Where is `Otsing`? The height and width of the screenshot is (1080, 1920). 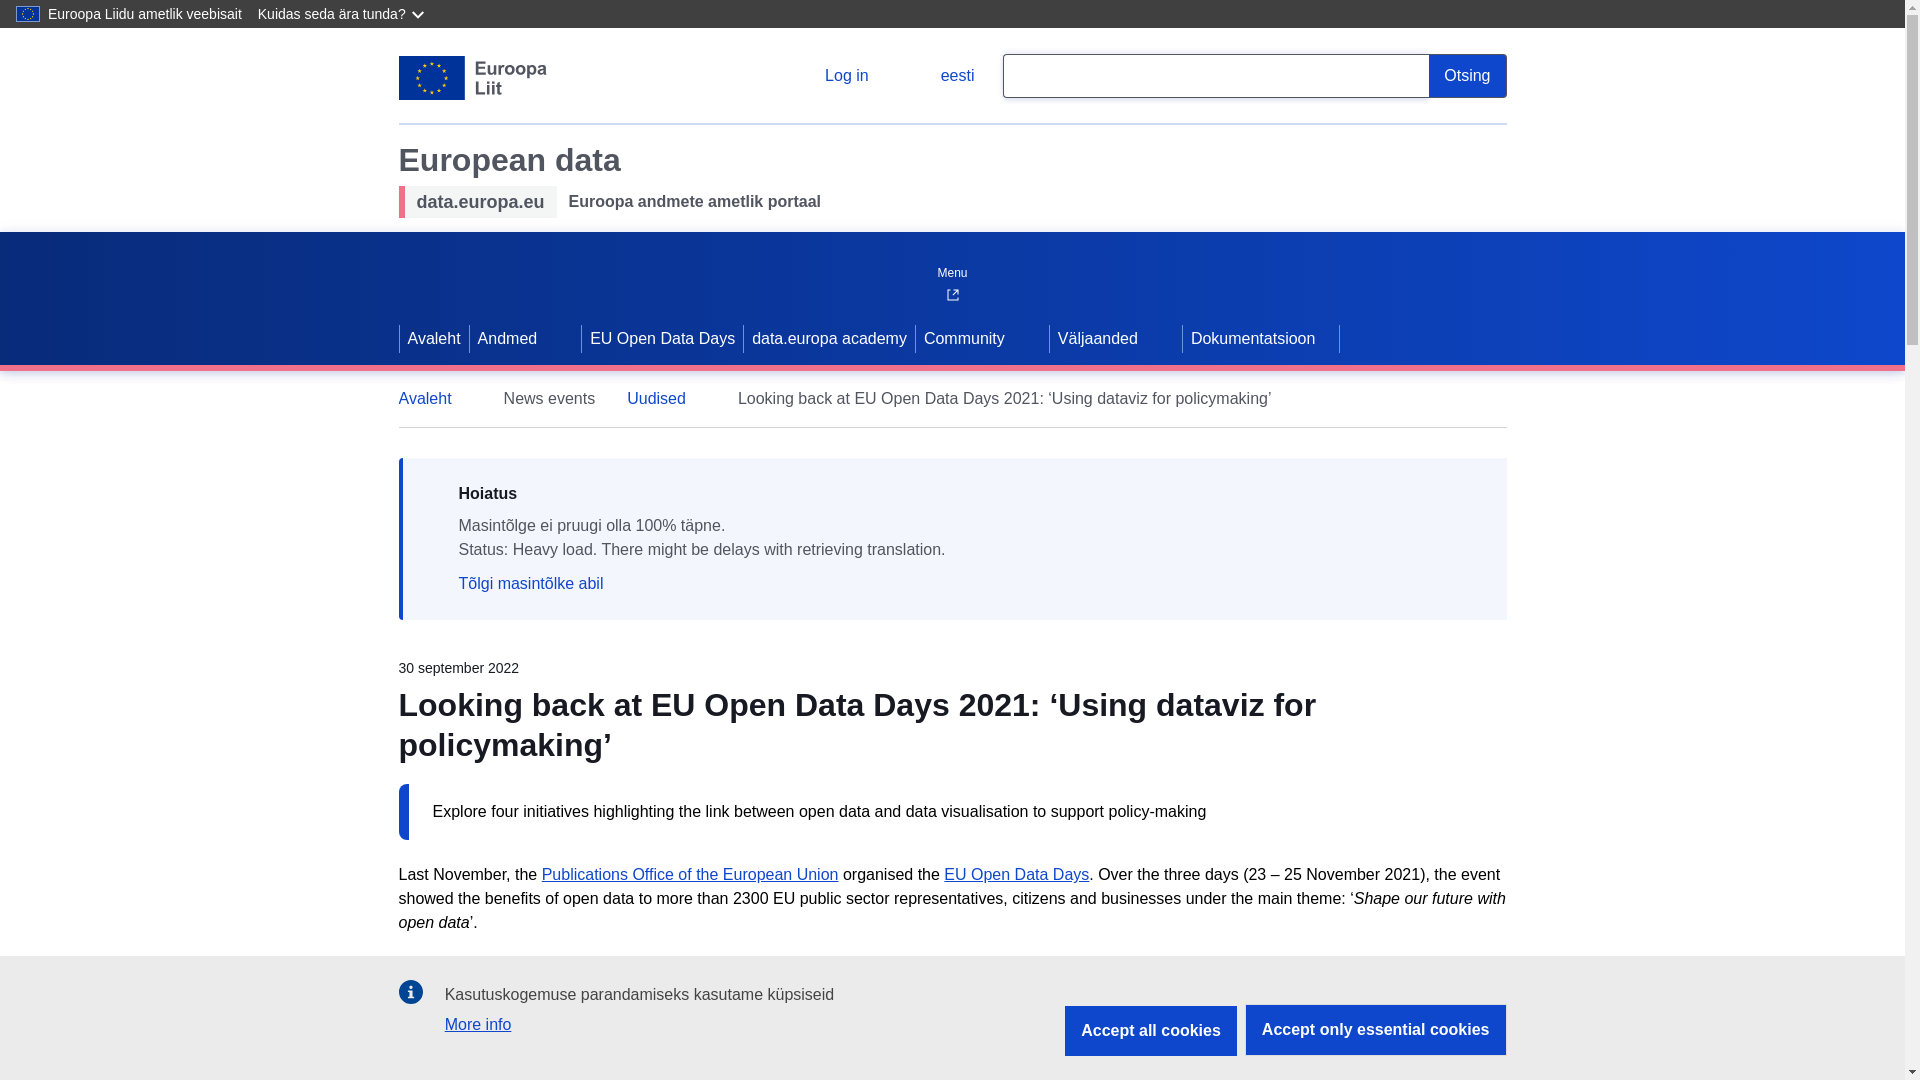 Otsing is located at coordinates (1466, 76).